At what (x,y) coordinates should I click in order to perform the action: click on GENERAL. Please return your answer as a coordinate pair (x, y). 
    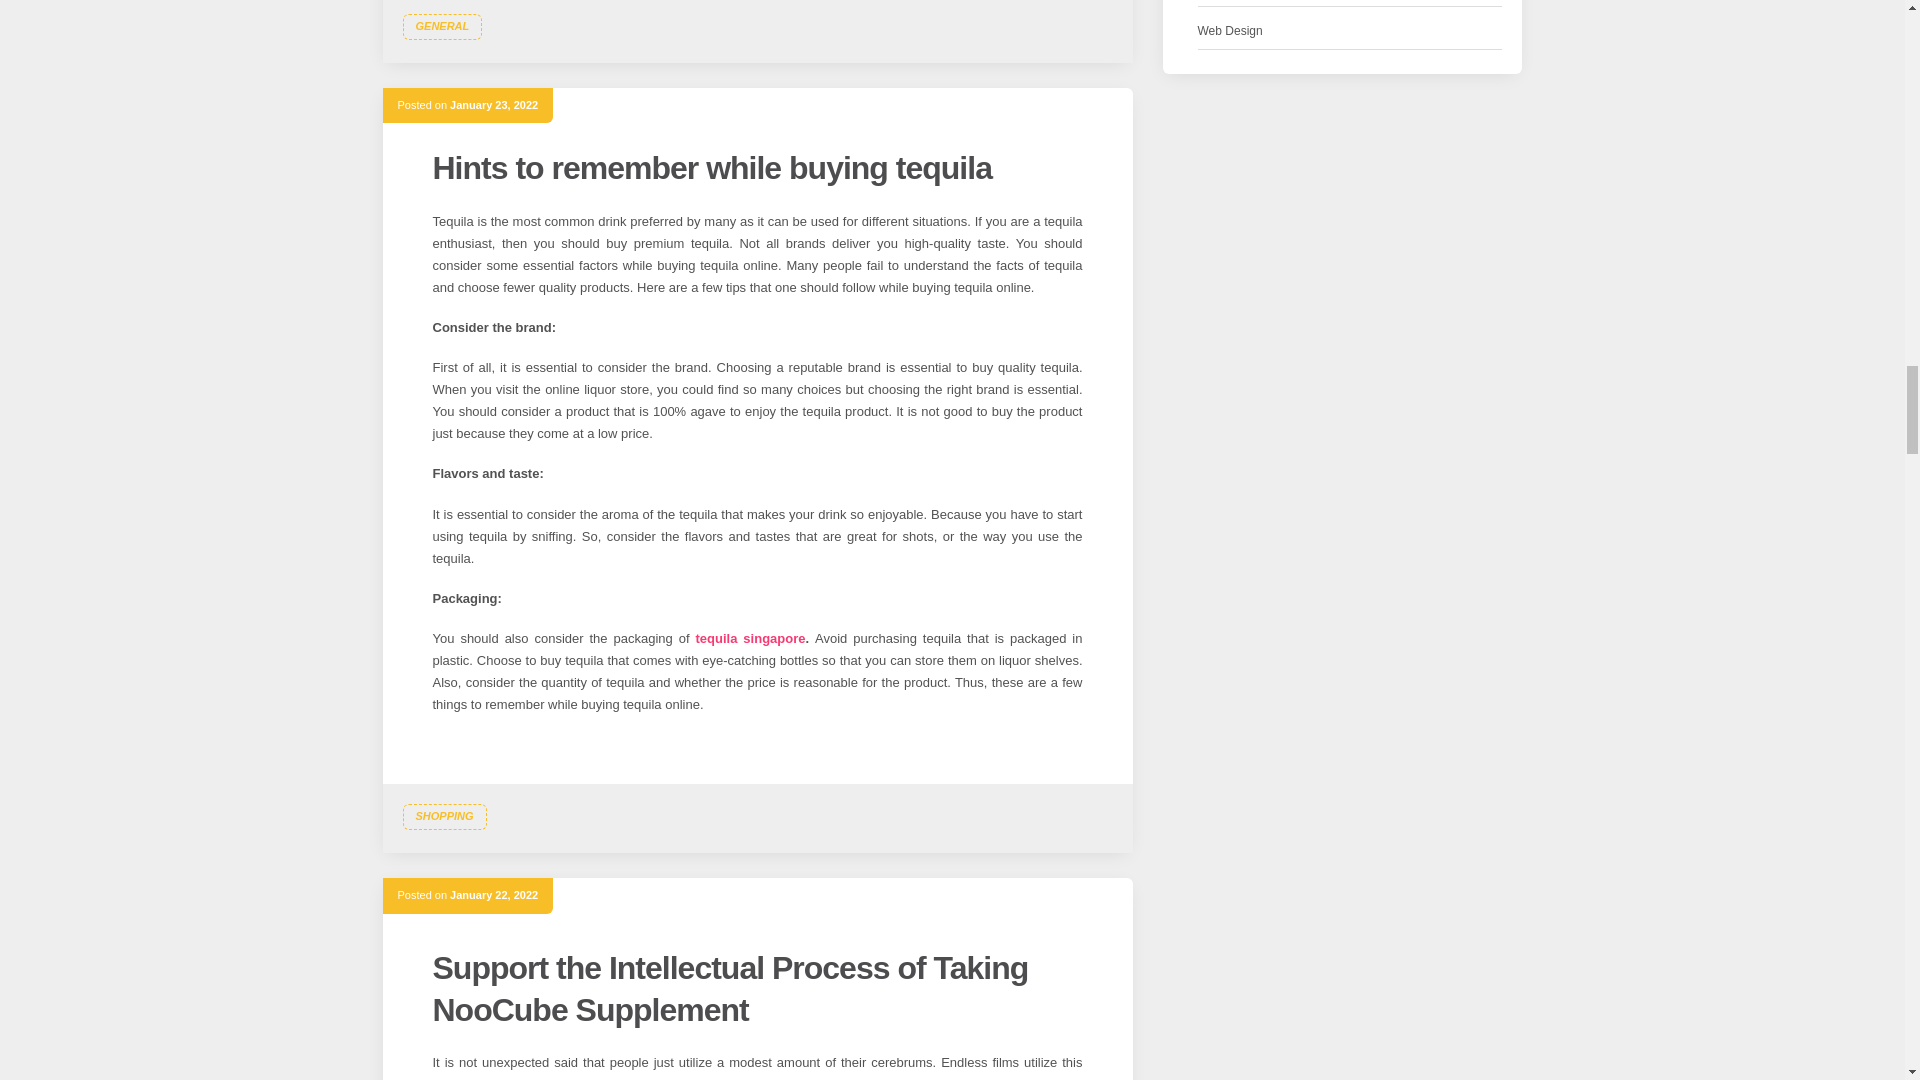
    Looking at the image, I should click on (441, 26).